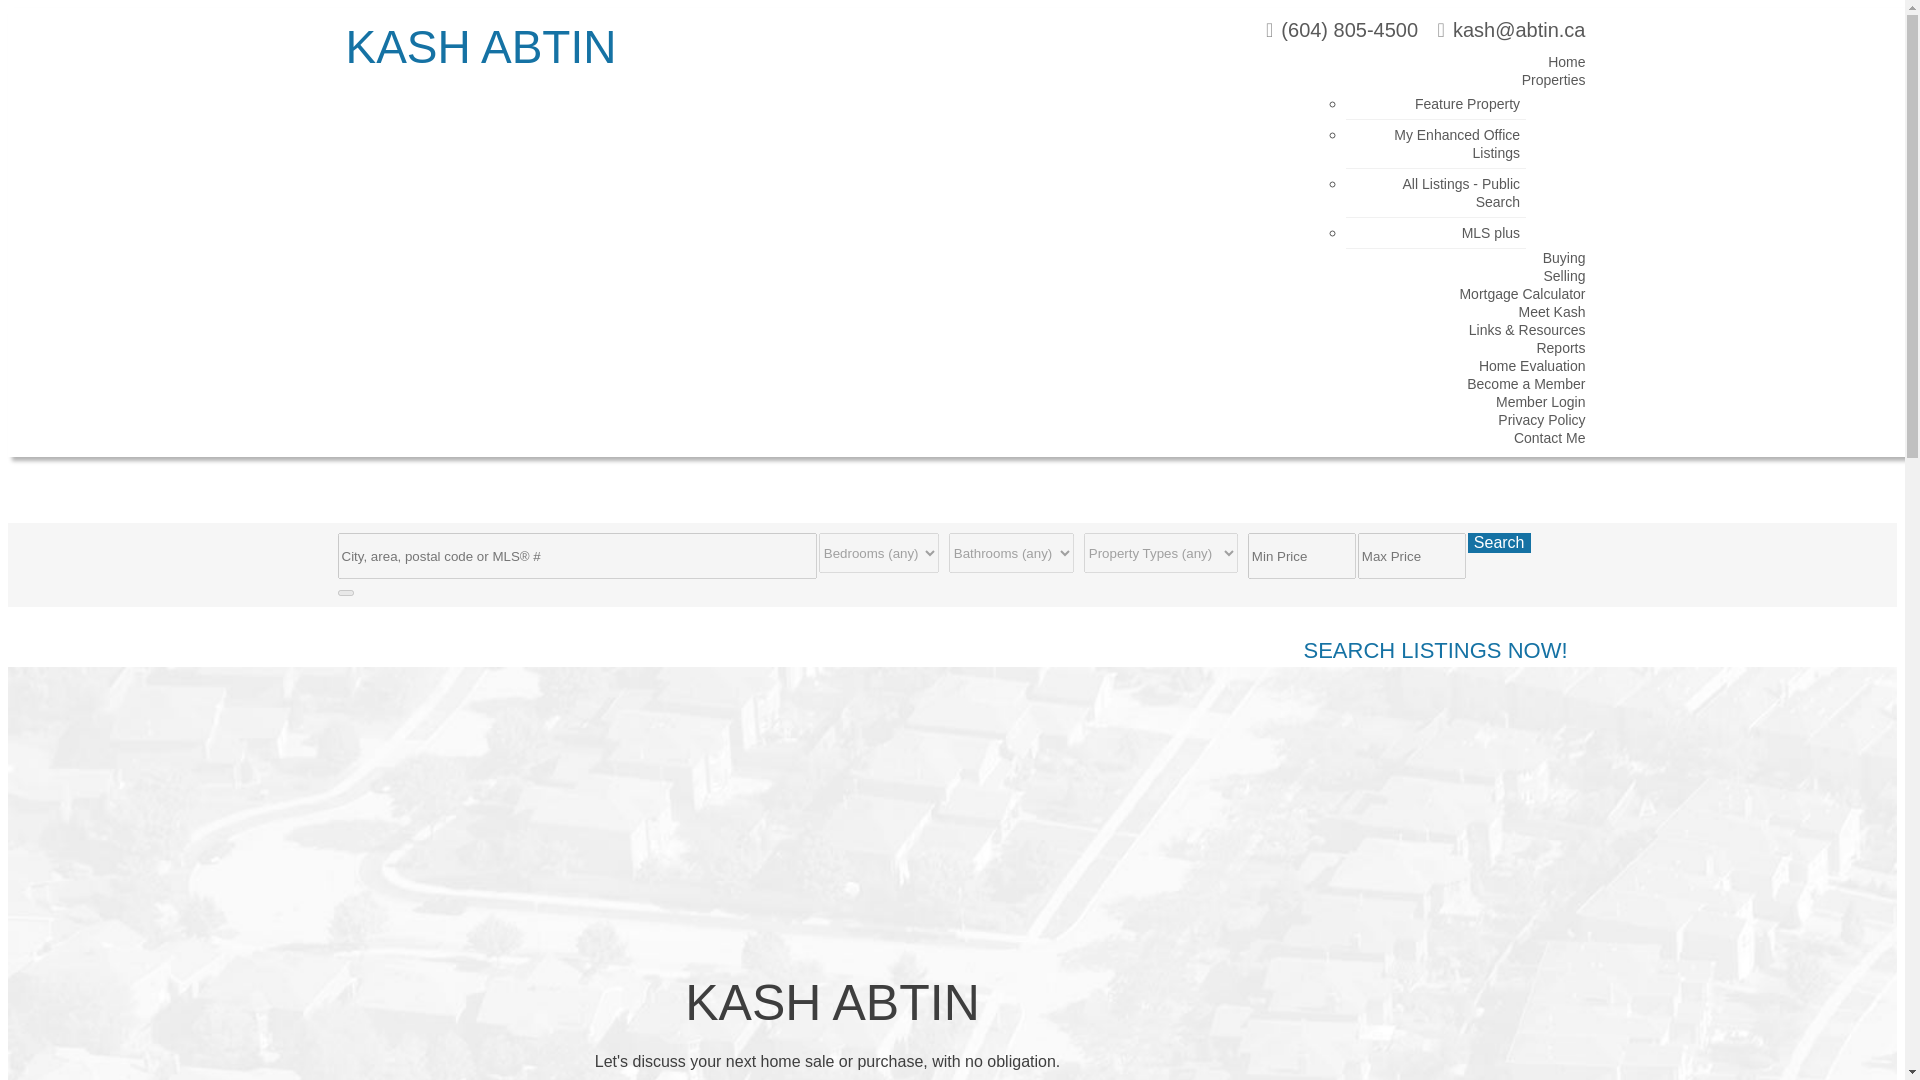  I want to click on Canyon Heights NV, North Vancouver Real Estate, so click(580, 784).